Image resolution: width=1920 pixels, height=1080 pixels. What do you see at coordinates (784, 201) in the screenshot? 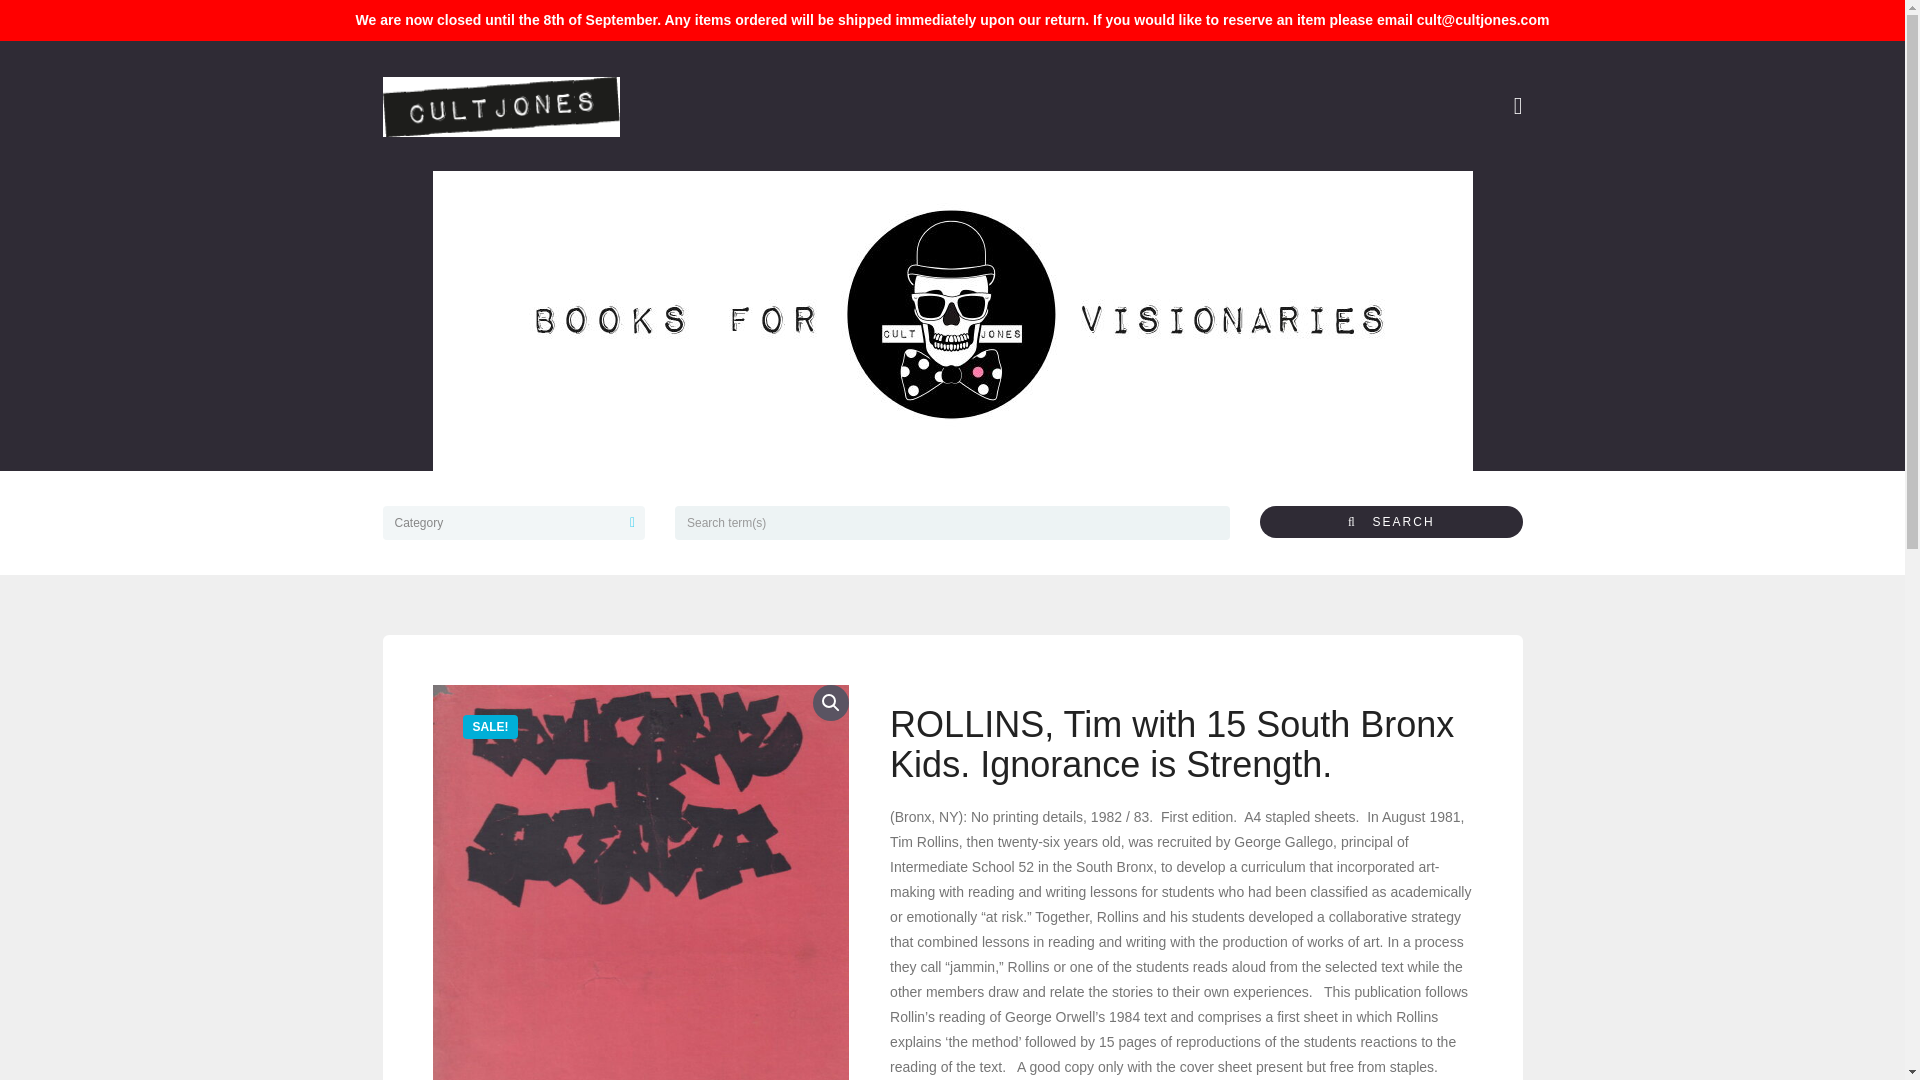
I see `Artworks` at bounding box center [784, 201].